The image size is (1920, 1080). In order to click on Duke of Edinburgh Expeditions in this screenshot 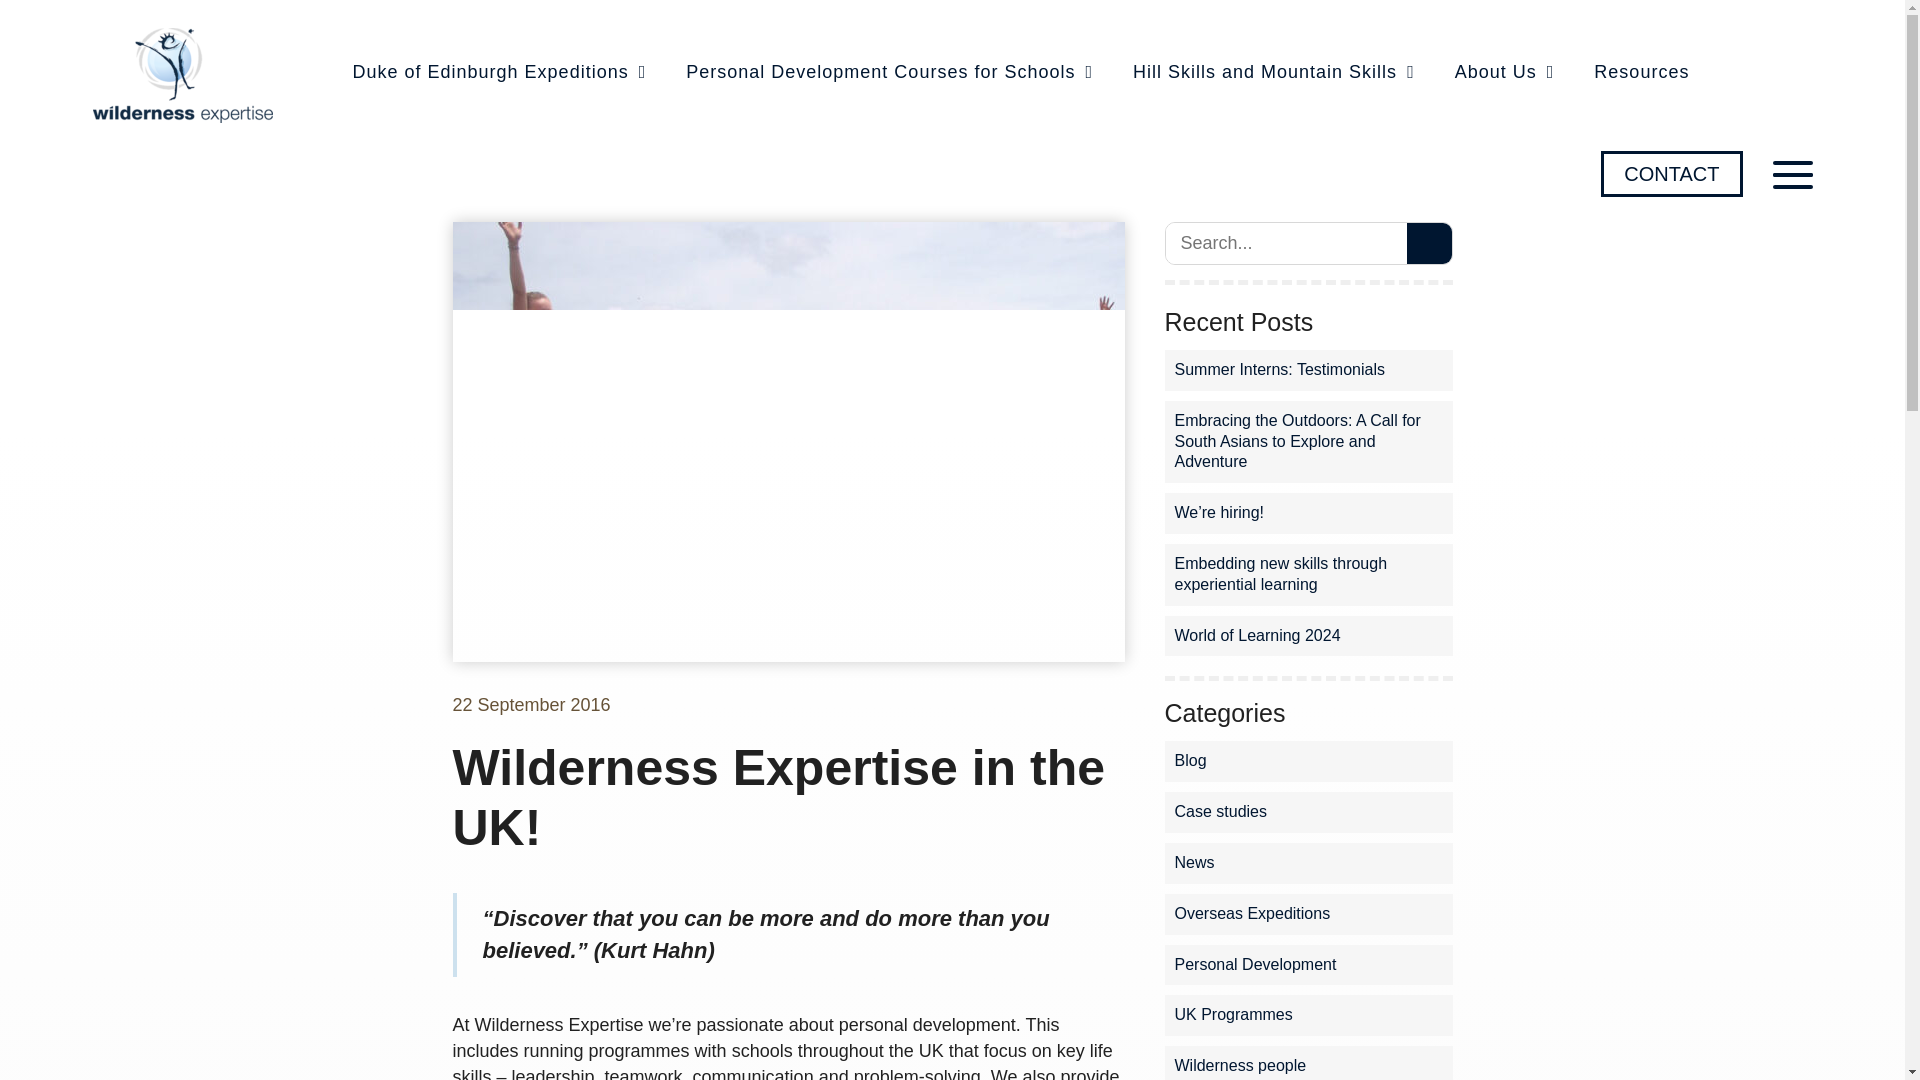, I will do `click(496, 70)`.